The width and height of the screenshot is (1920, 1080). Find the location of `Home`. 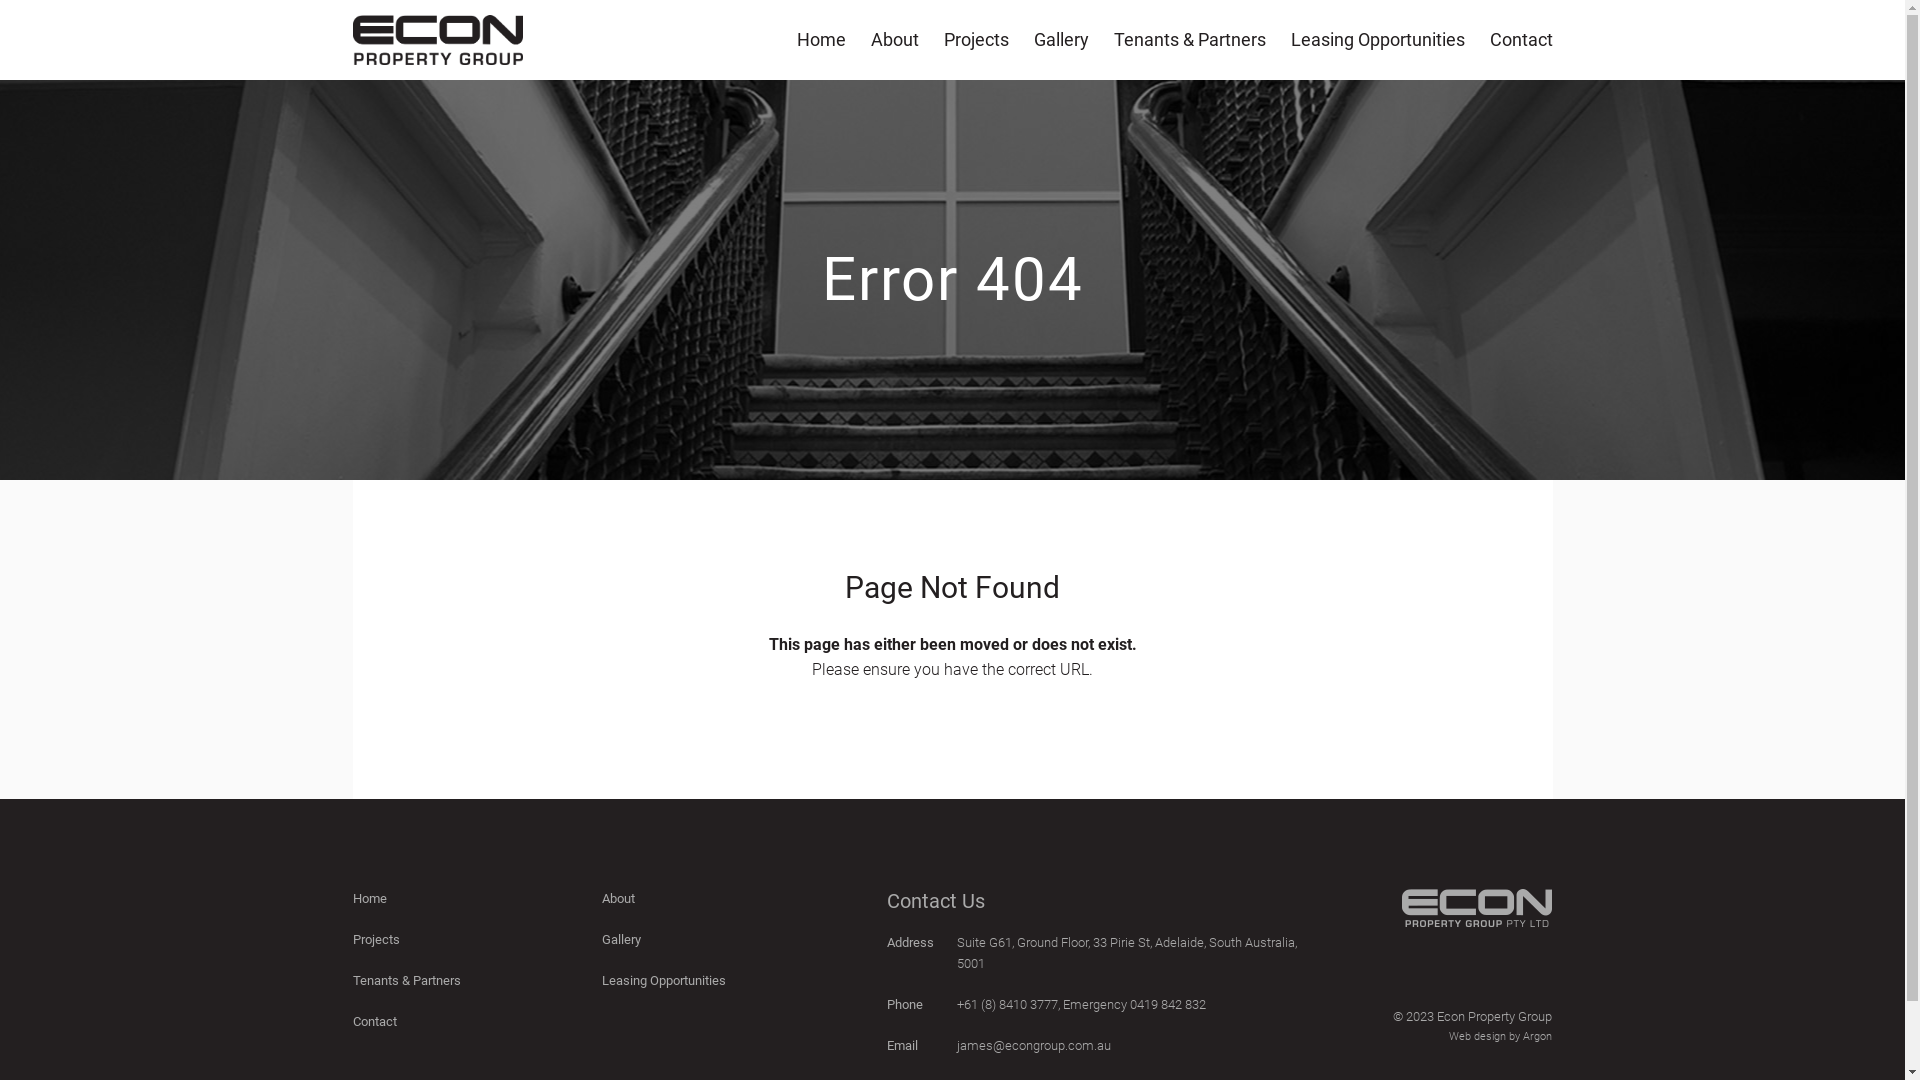

Home is located at coordinates (820, 40).